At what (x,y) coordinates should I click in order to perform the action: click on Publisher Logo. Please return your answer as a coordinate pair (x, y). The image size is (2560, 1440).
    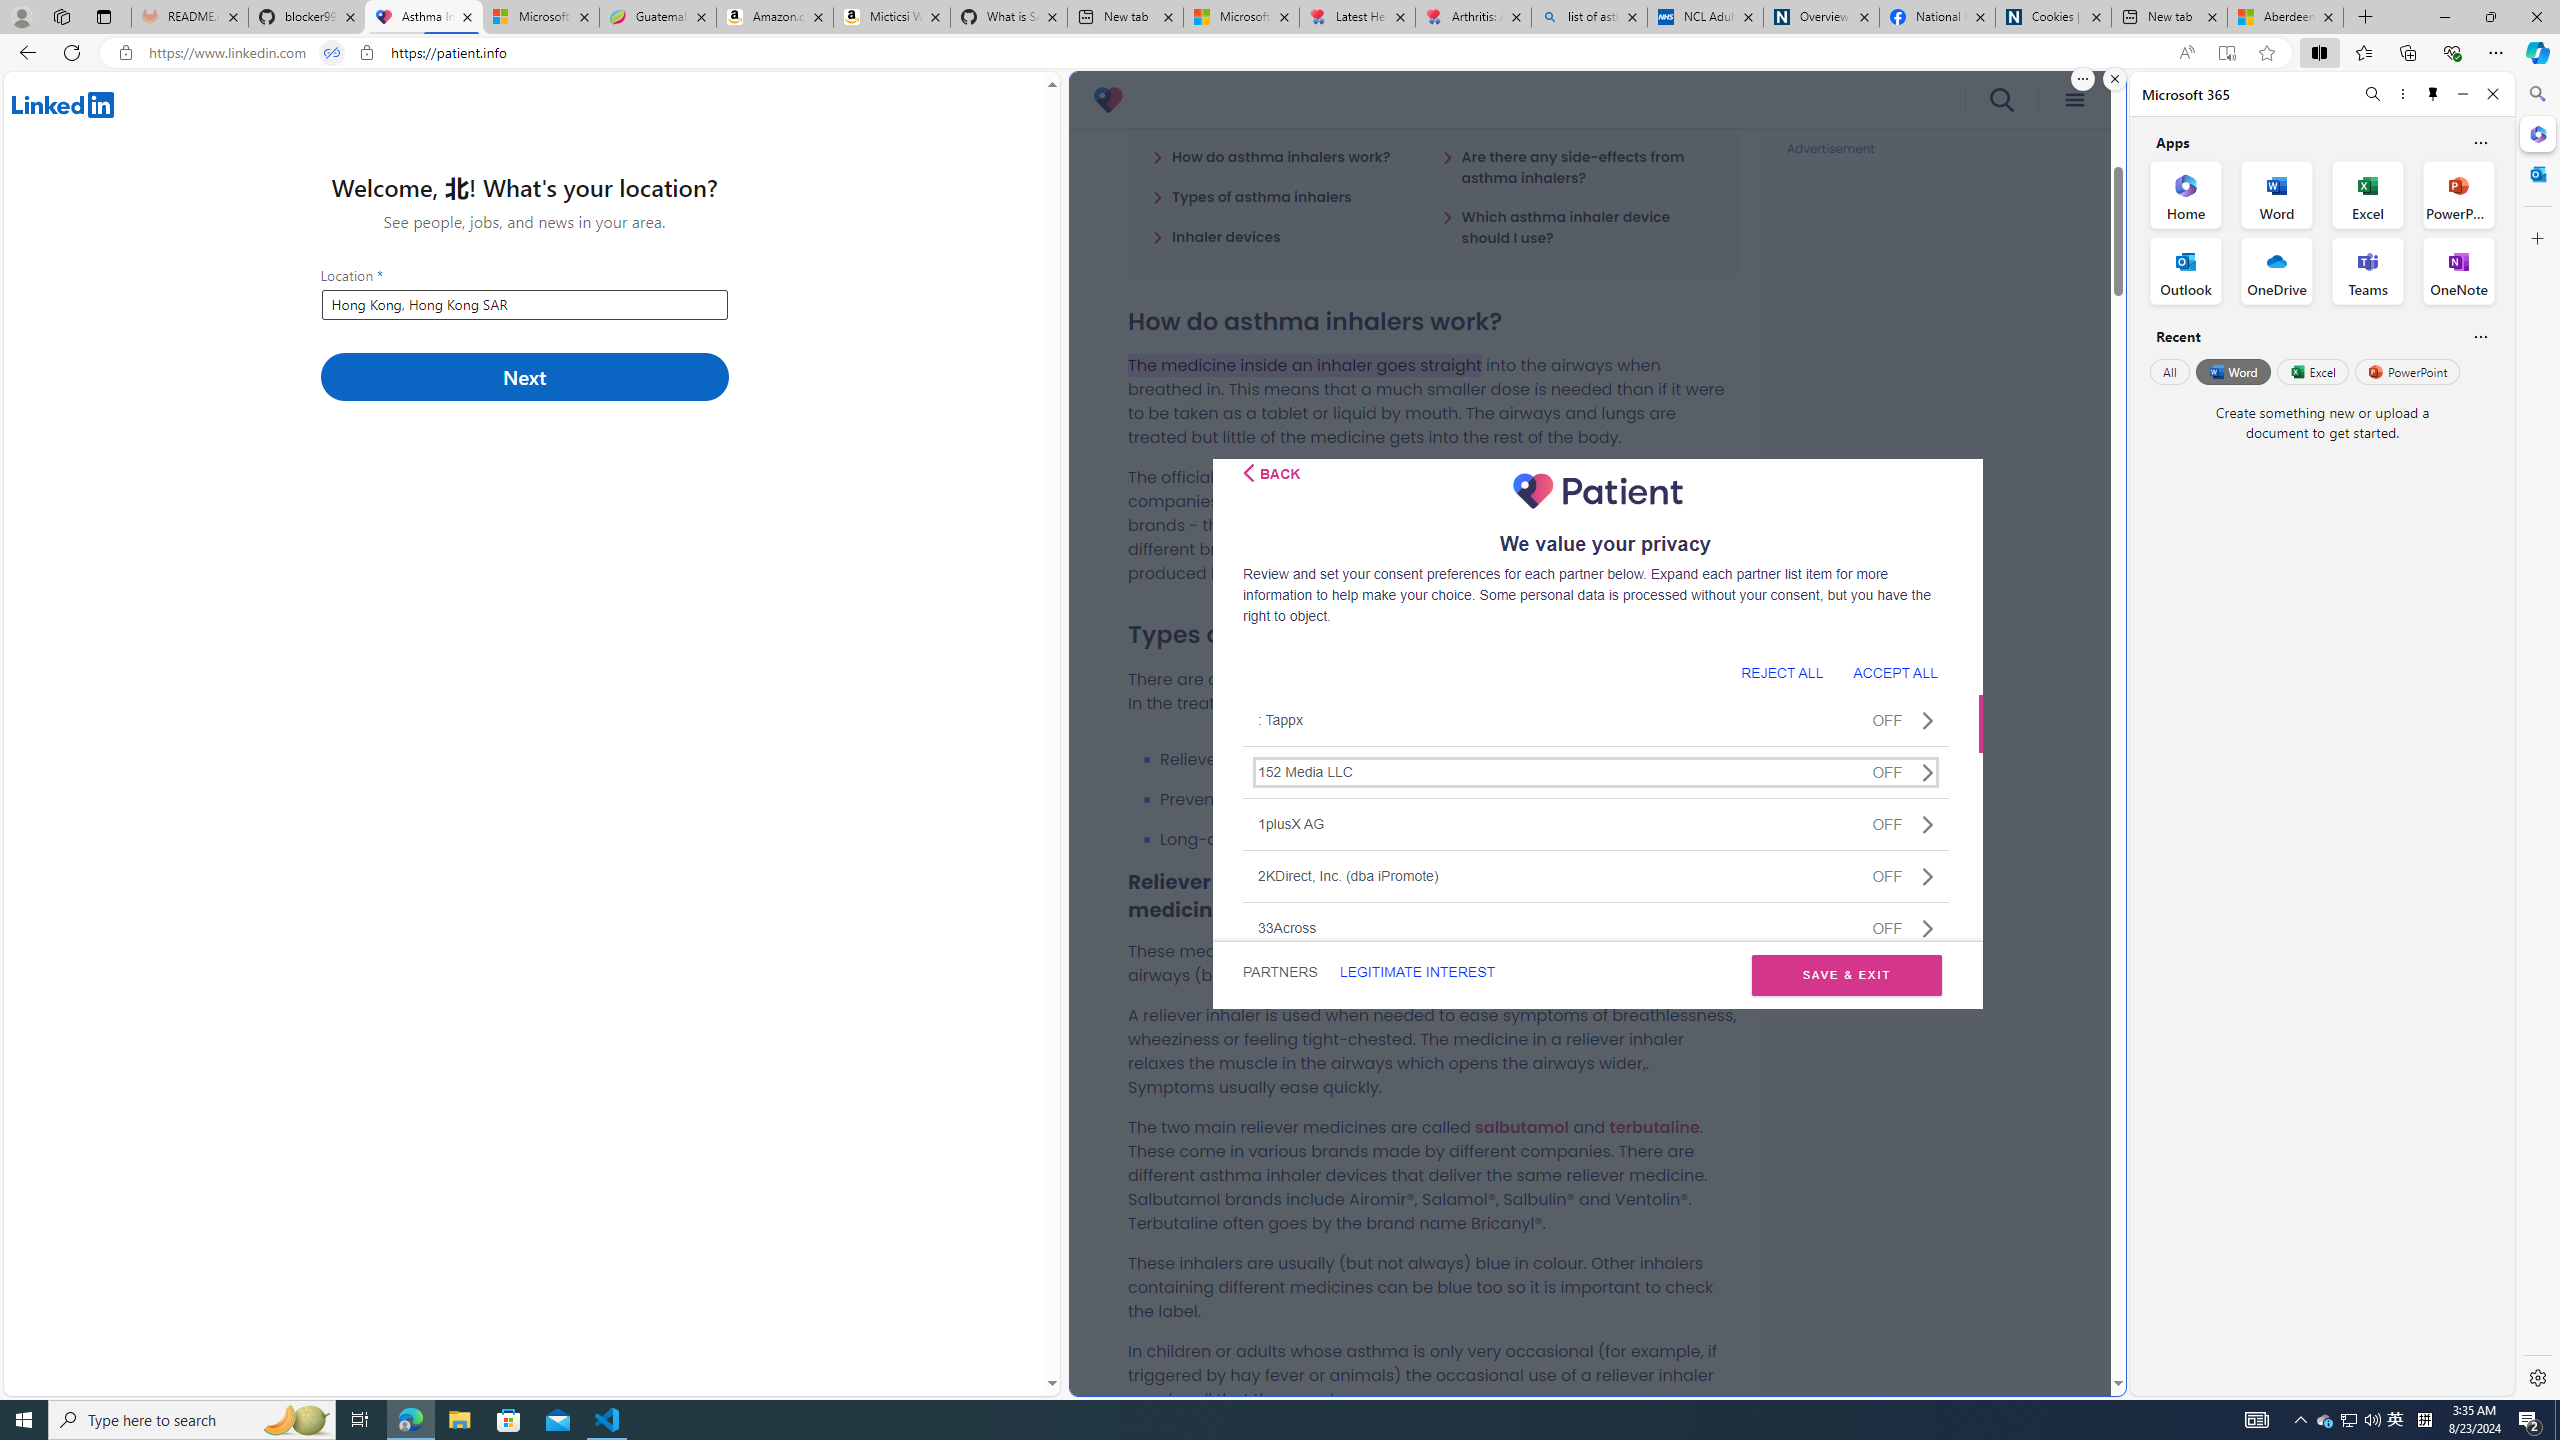
    Looking at the image, I should click on (1596, 490).